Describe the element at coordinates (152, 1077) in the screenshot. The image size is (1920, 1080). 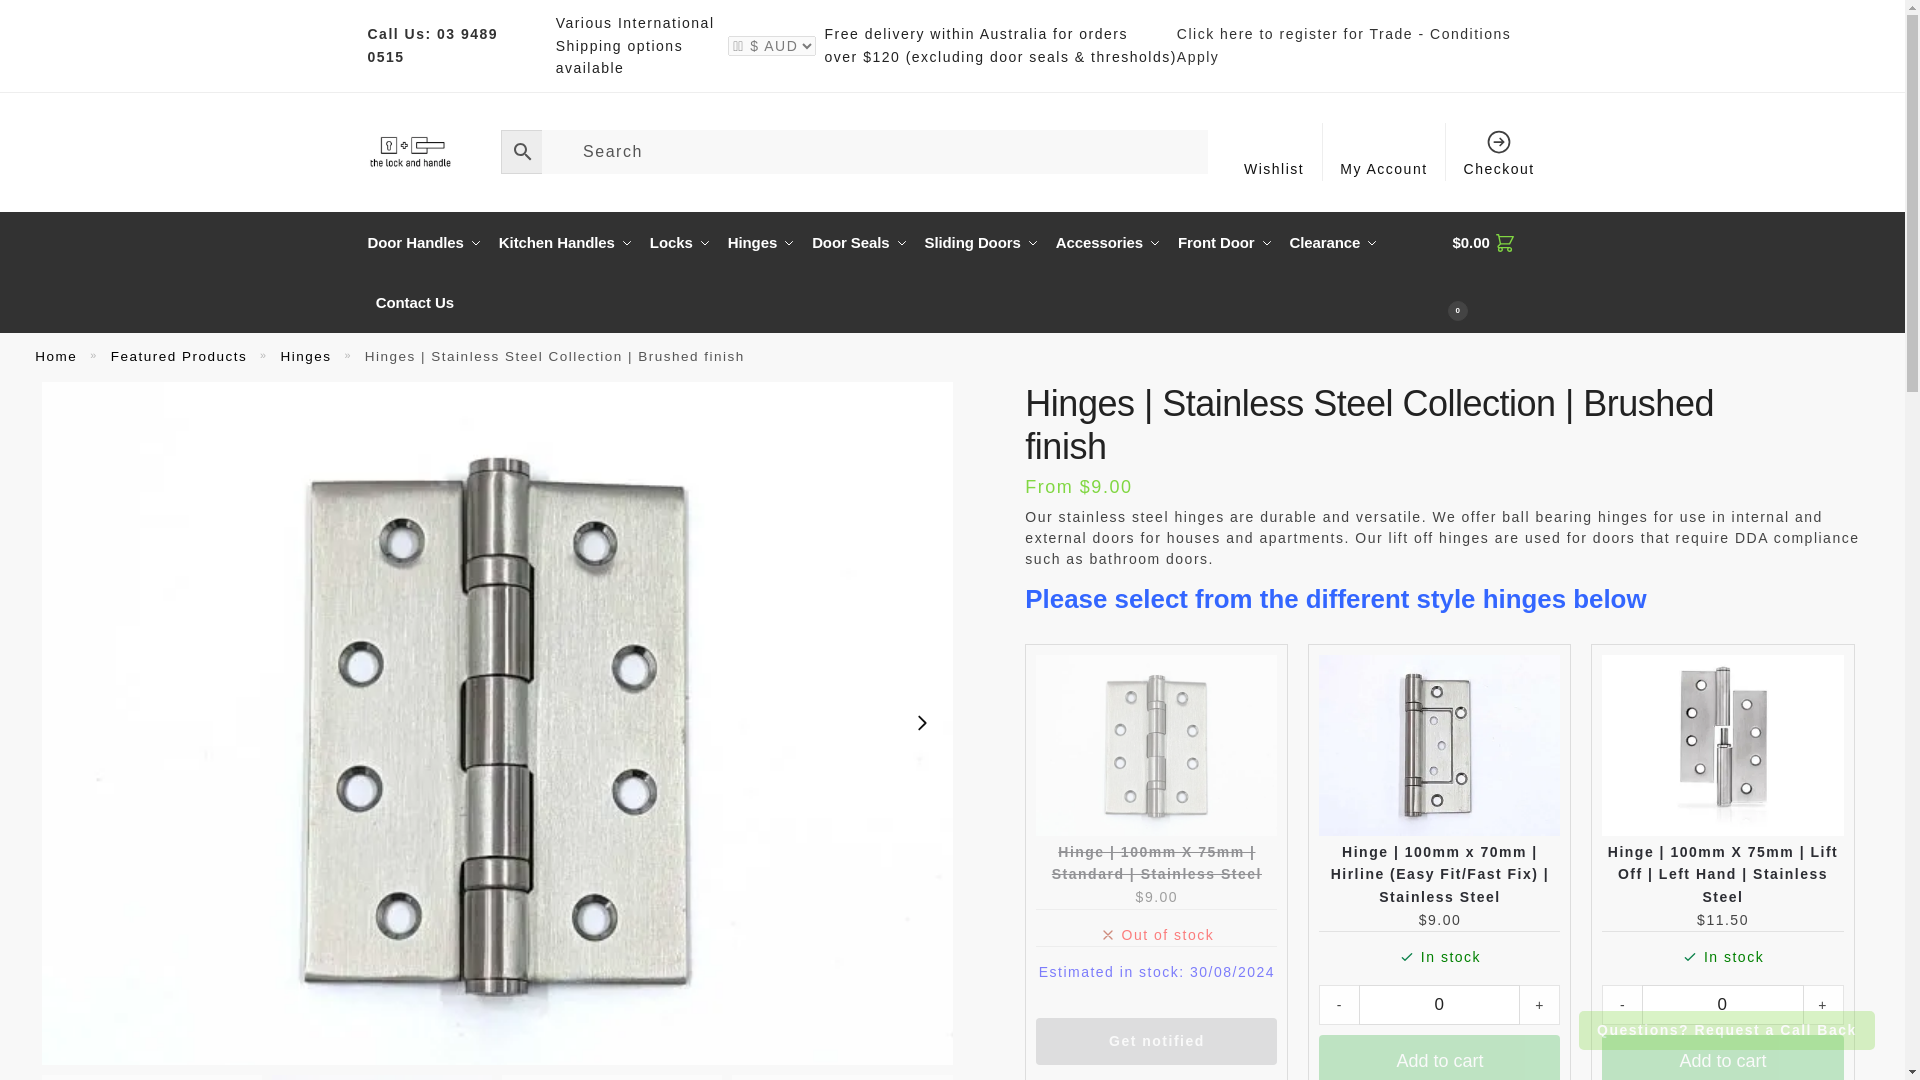
I see `Stainless Hinge` at that location.